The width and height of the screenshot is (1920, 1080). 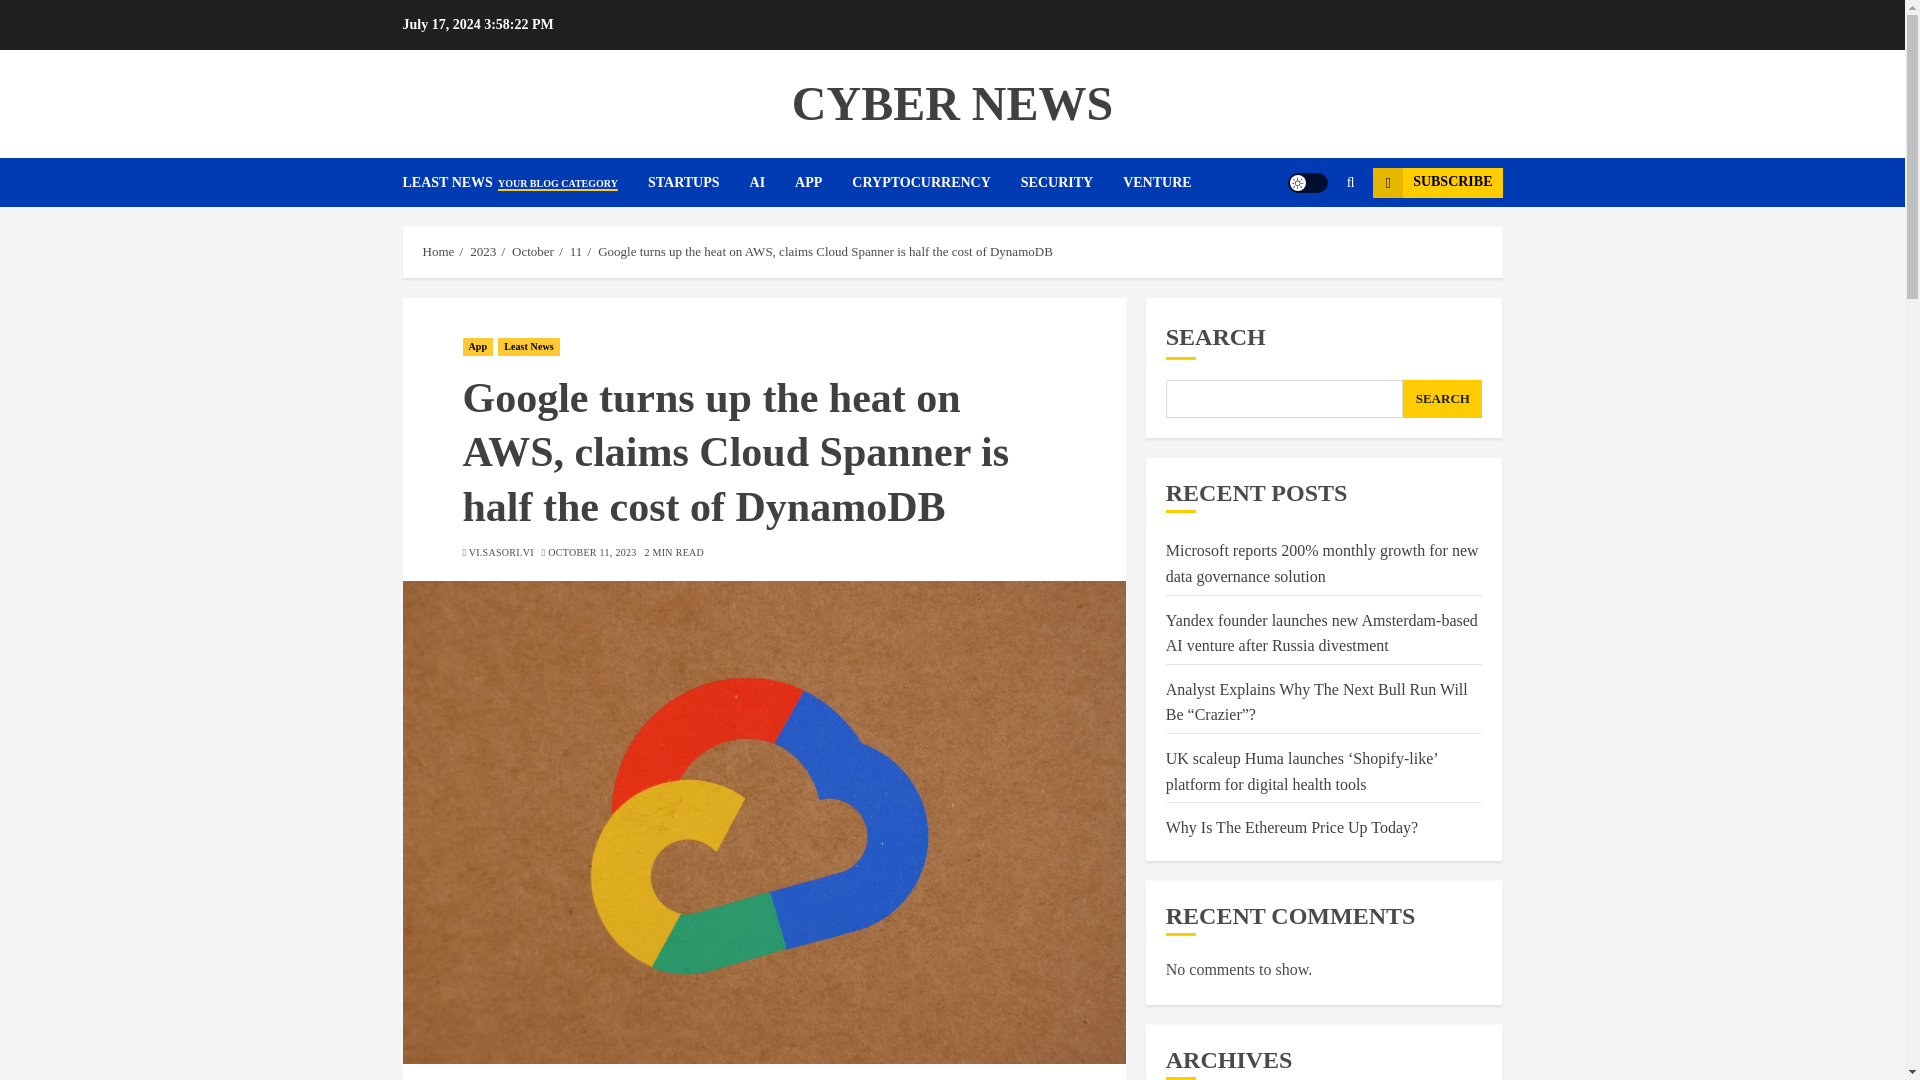 What do you see at coordinates (524, 182) in the screenshot?
I see `LEAST NEWSYOUR BLOG CATEGORY` at bounding box center [524, 182].